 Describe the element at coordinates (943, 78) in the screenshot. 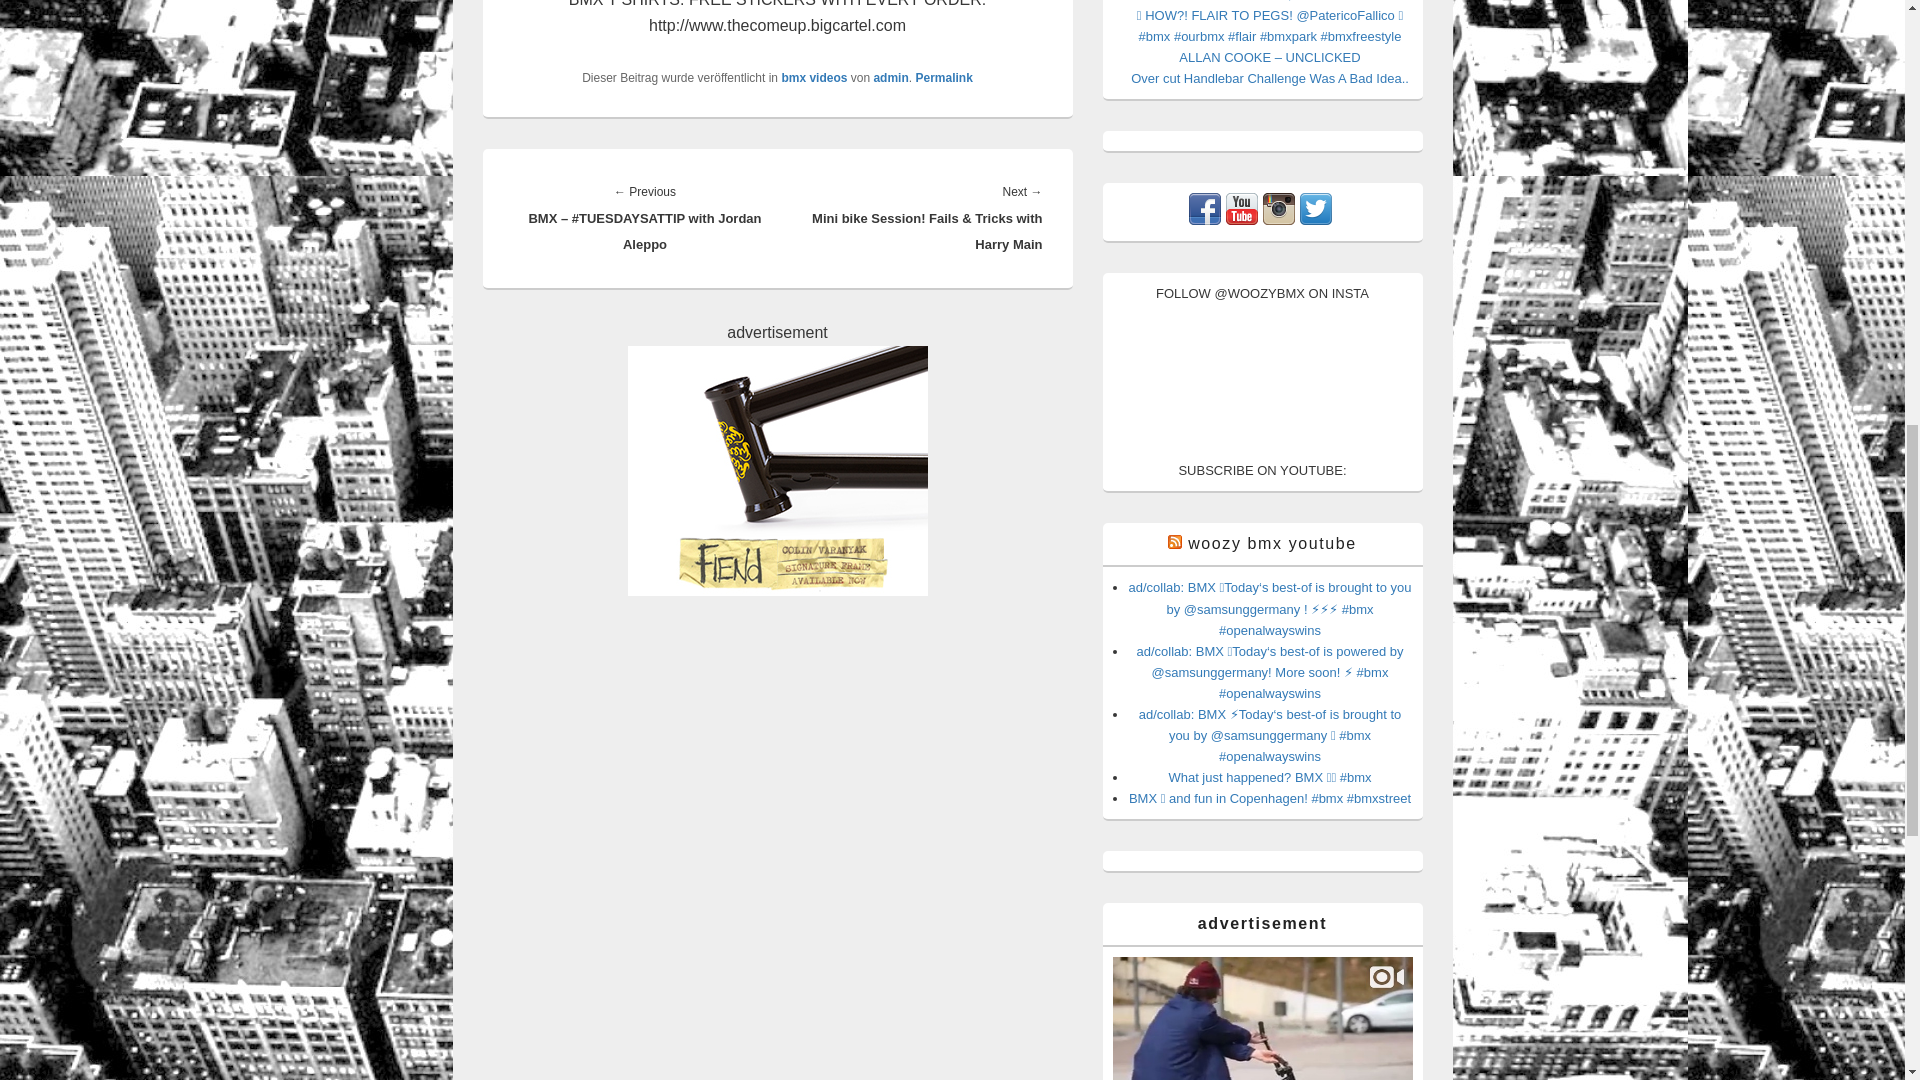

I see `Permalink` at that location.